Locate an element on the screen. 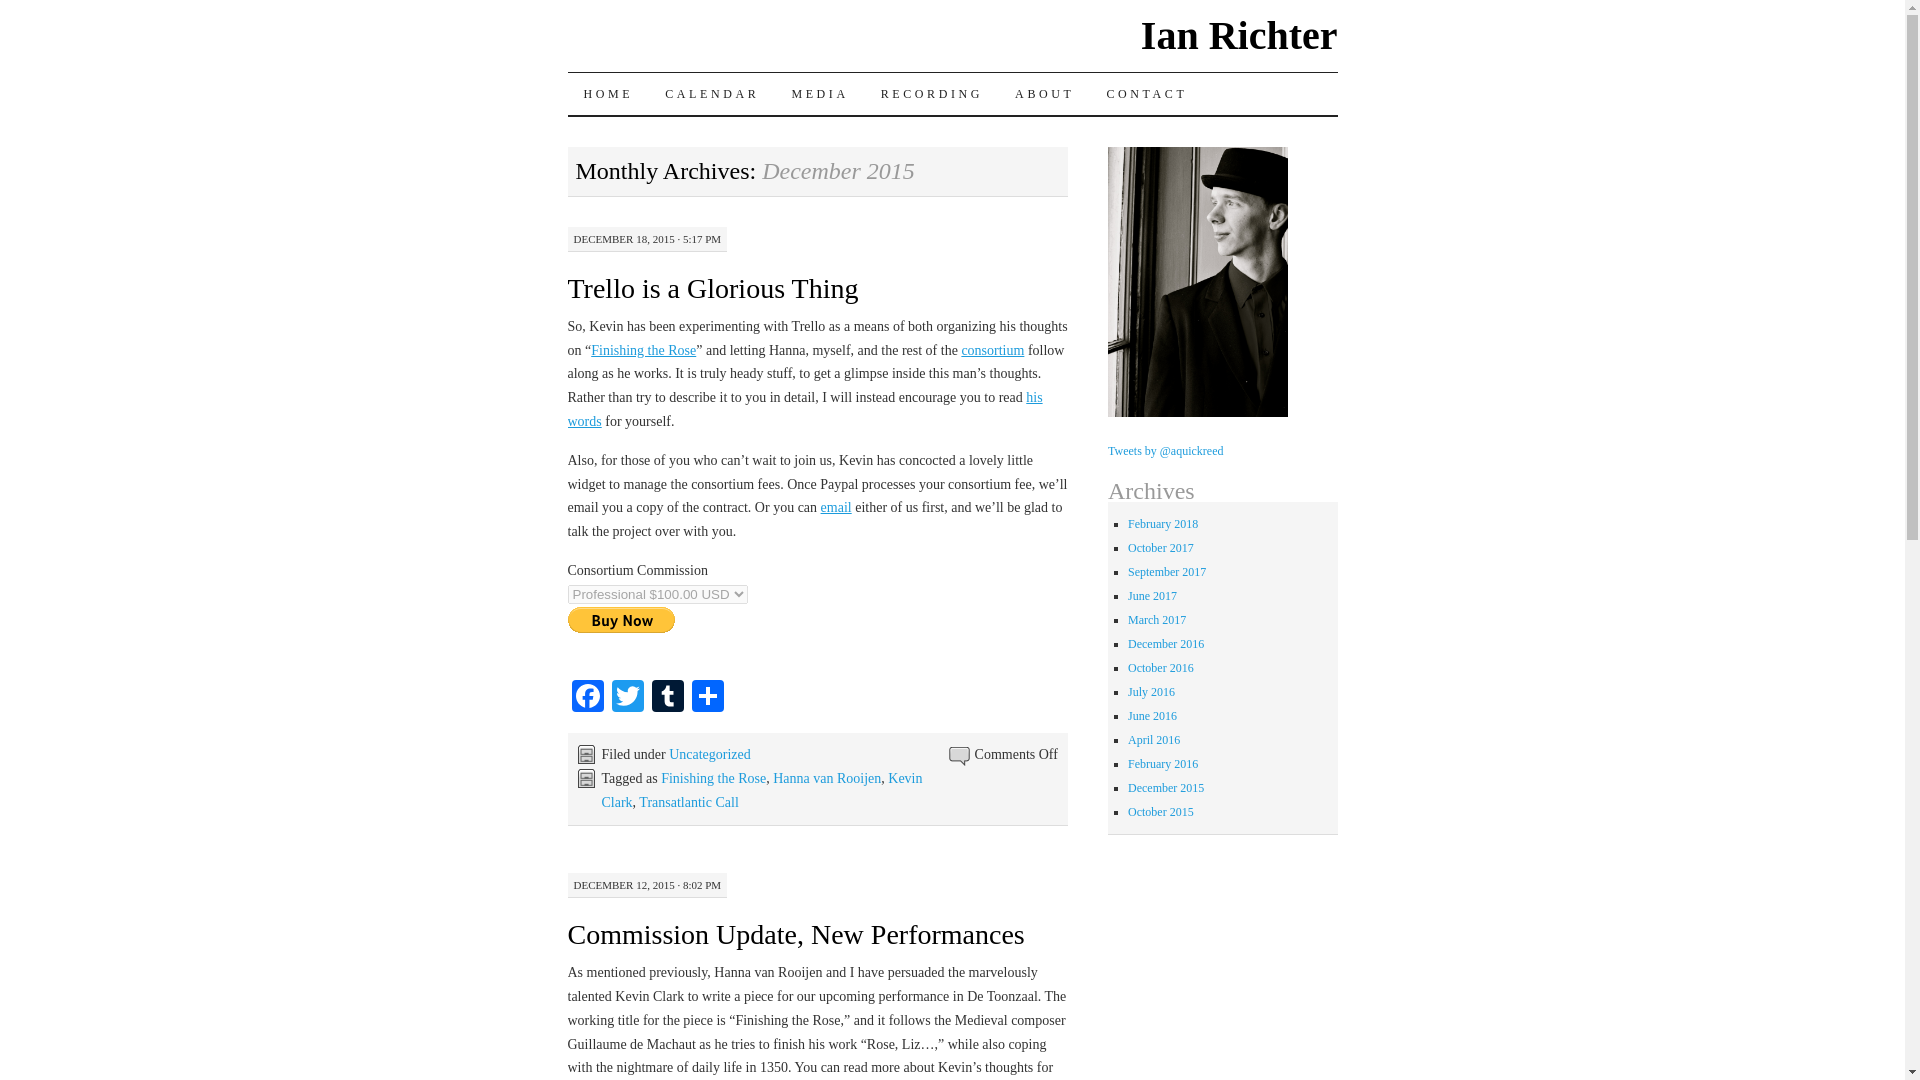  CALENDAR is located at coordinates (712, 94).